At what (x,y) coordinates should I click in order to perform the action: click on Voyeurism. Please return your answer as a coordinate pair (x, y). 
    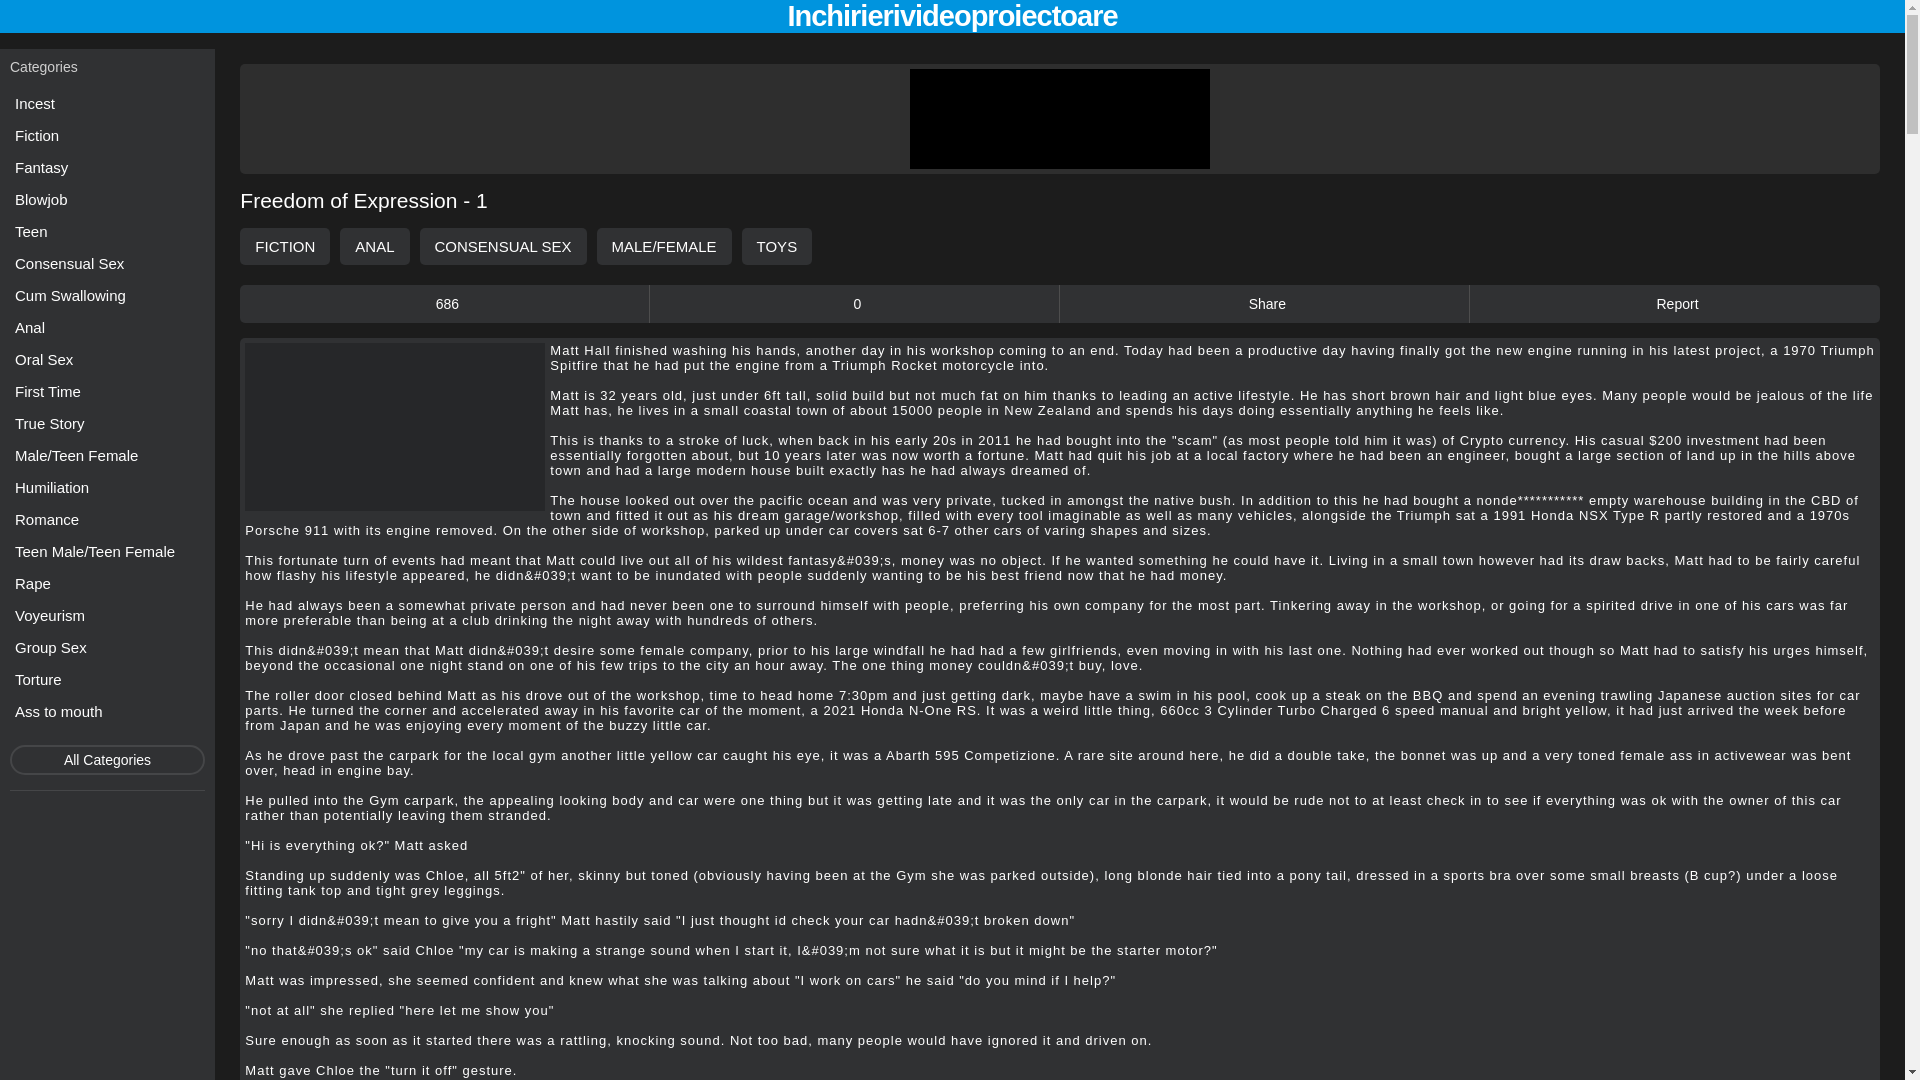
    Looking at the image, I should click on (107, 614).